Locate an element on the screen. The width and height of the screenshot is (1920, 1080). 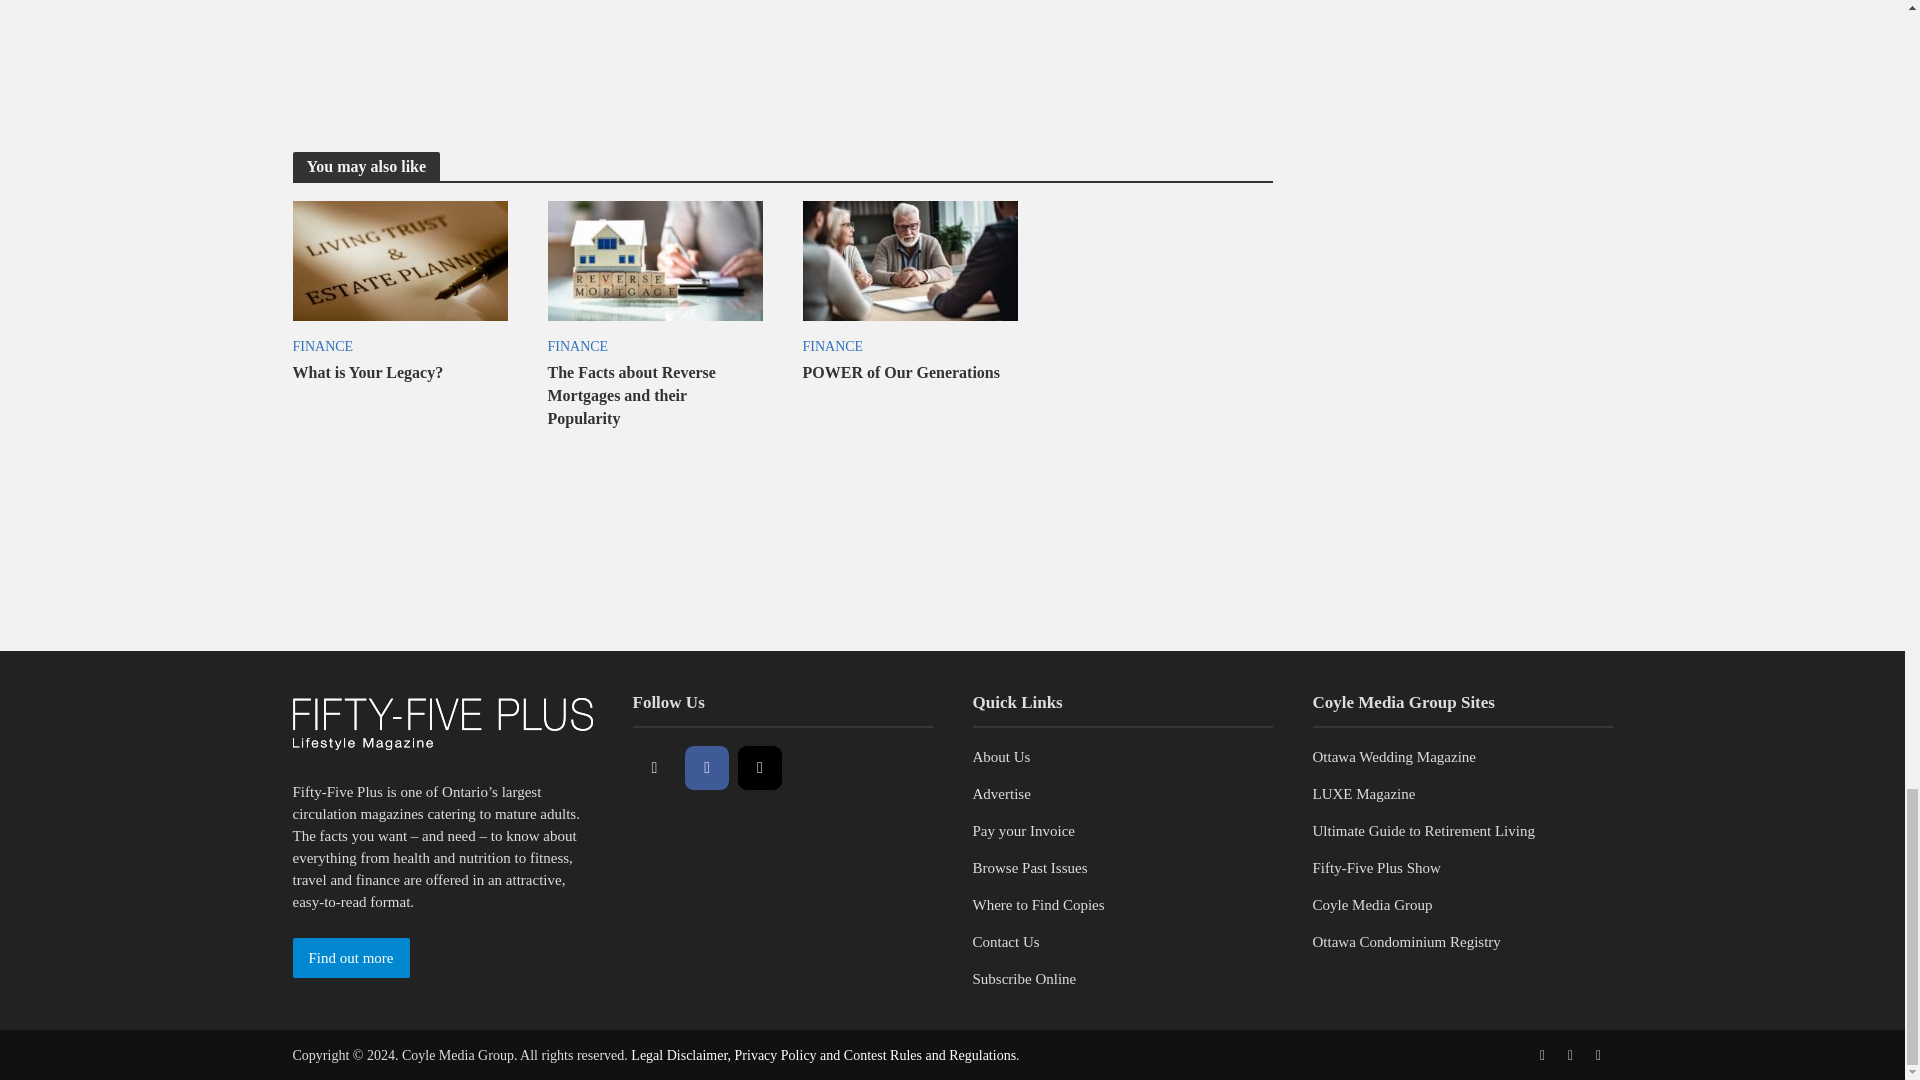
Instagram is located at coordinates (759, 768).